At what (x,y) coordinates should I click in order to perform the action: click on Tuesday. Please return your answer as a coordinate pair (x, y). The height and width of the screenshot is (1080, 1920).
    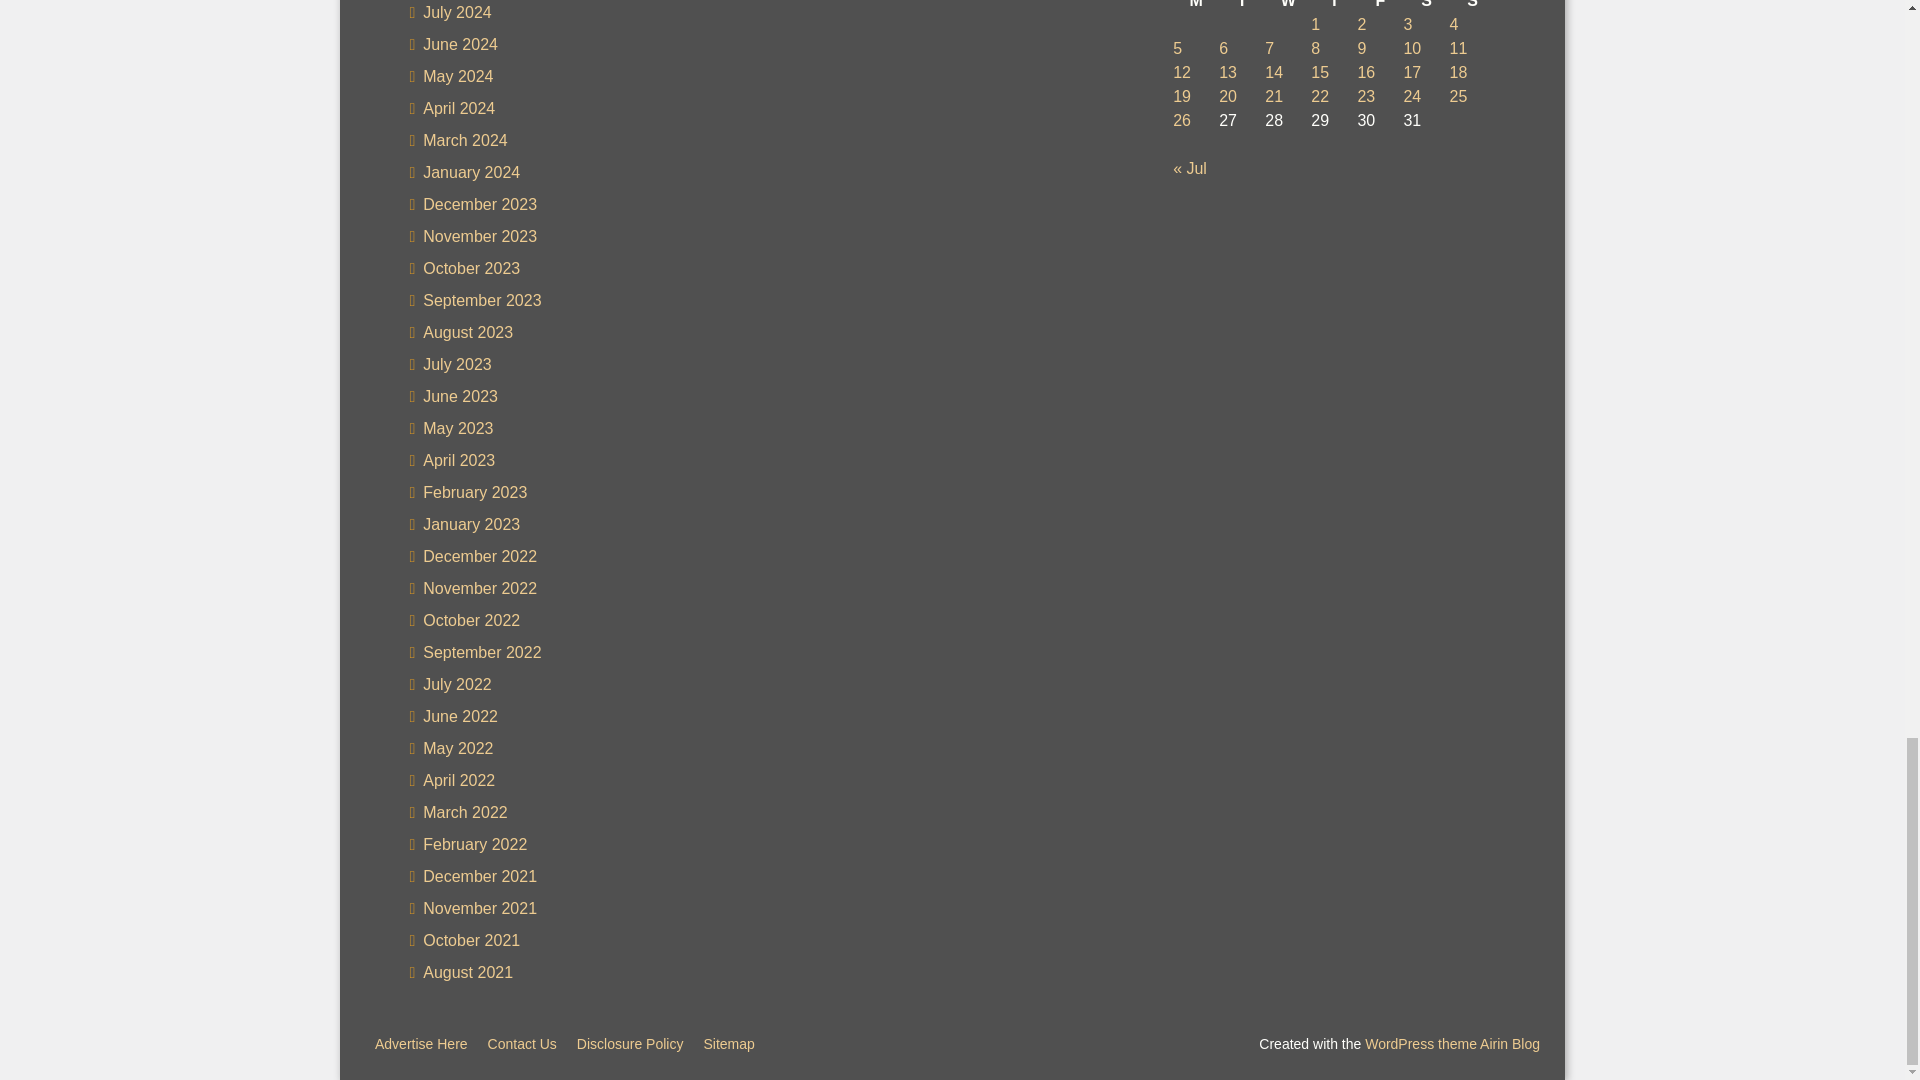
    Looking at the image, I should click on (1242, 6).